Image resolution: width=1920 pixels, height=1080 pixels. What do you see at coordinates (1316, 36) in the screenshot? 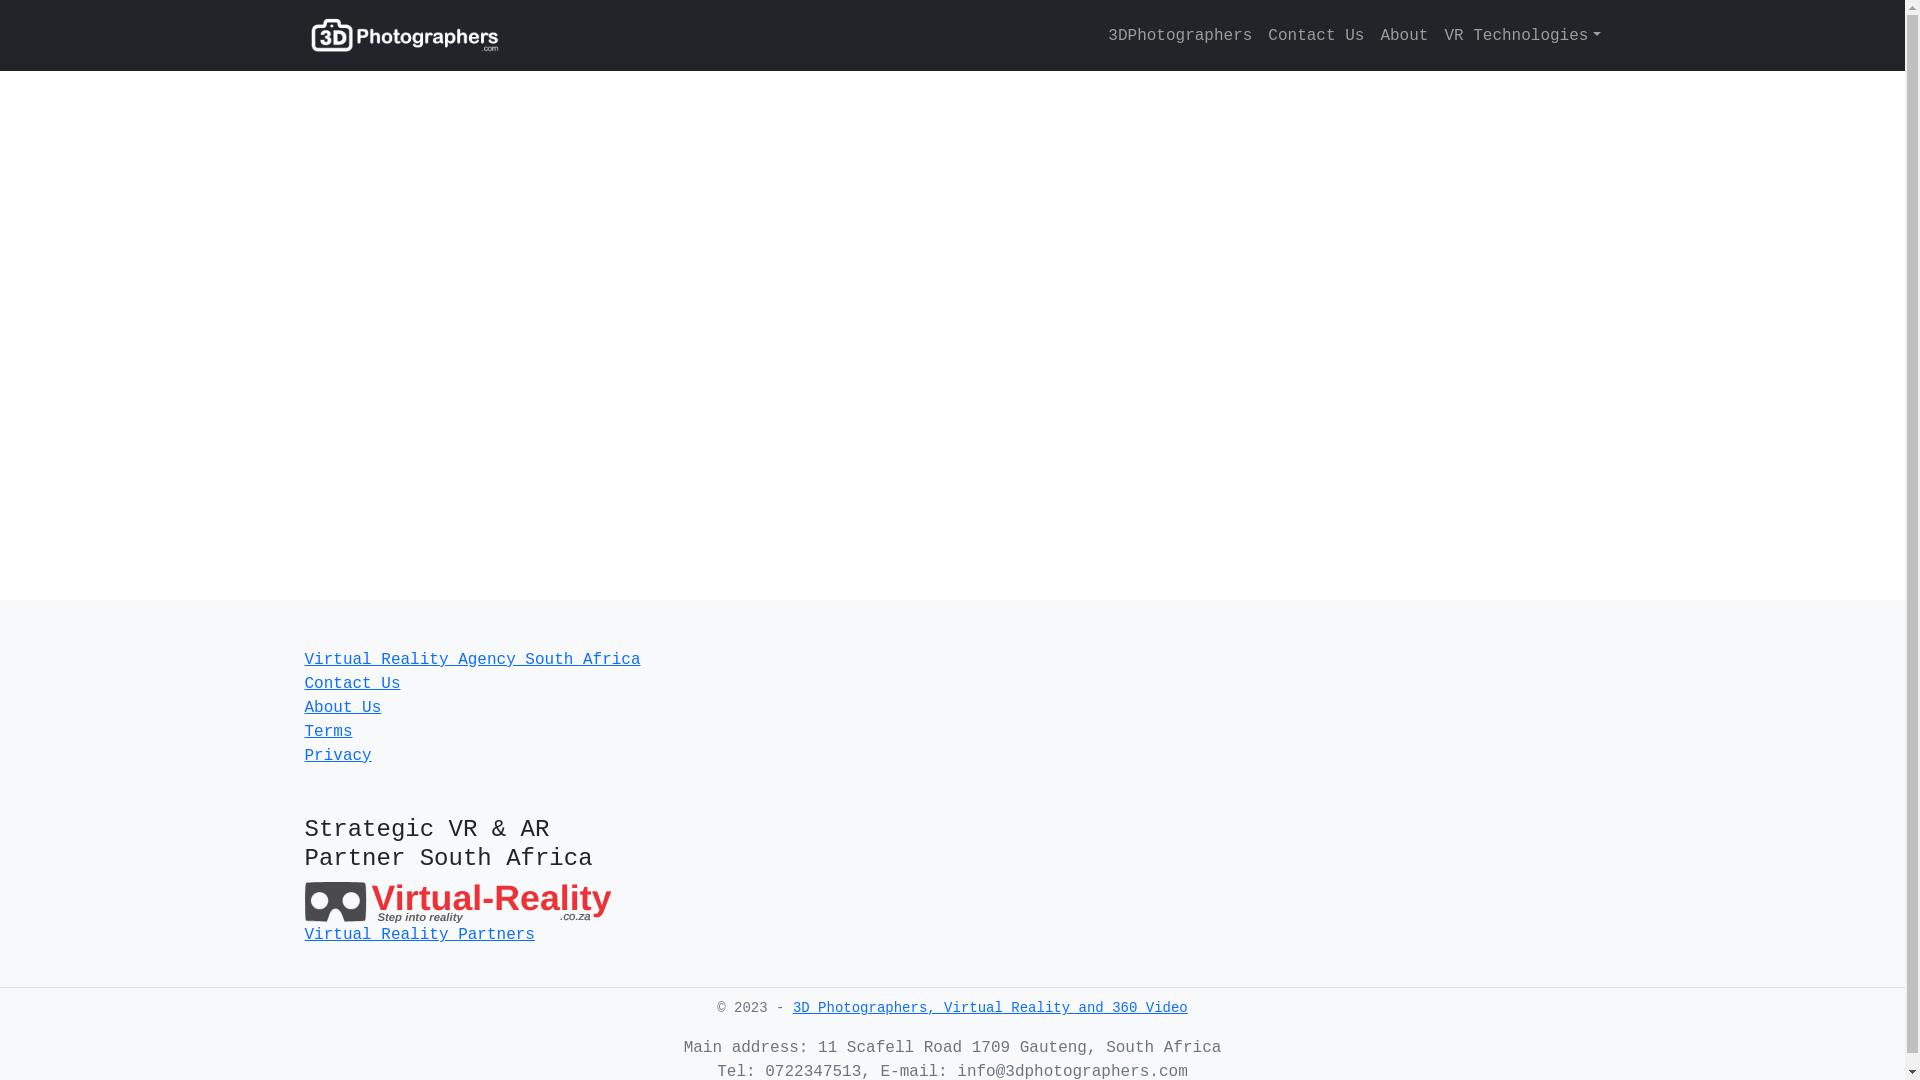
I see `Contact Us` at bounding box center [1316, 36].